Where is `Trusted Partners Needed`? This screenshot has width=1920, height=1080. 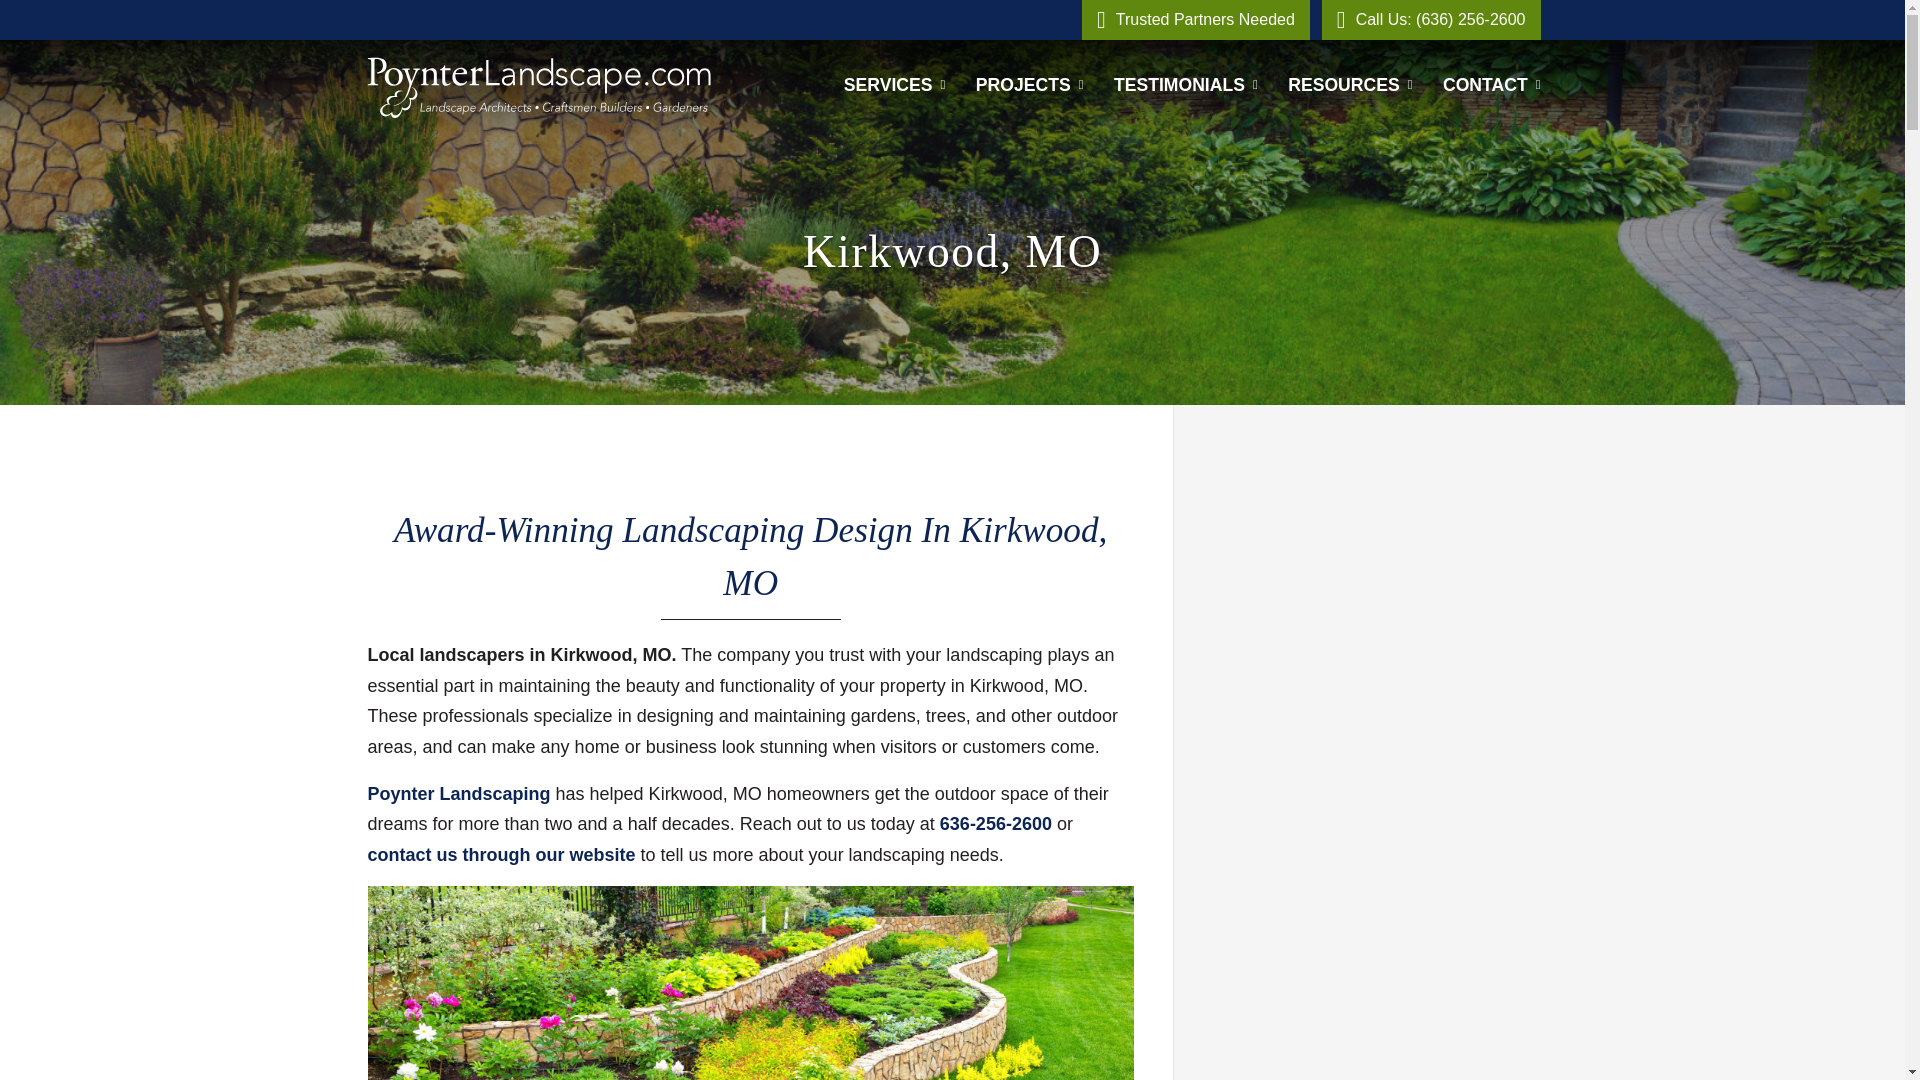
Trusted Partners Needed is located at coordinates (1196, 20).